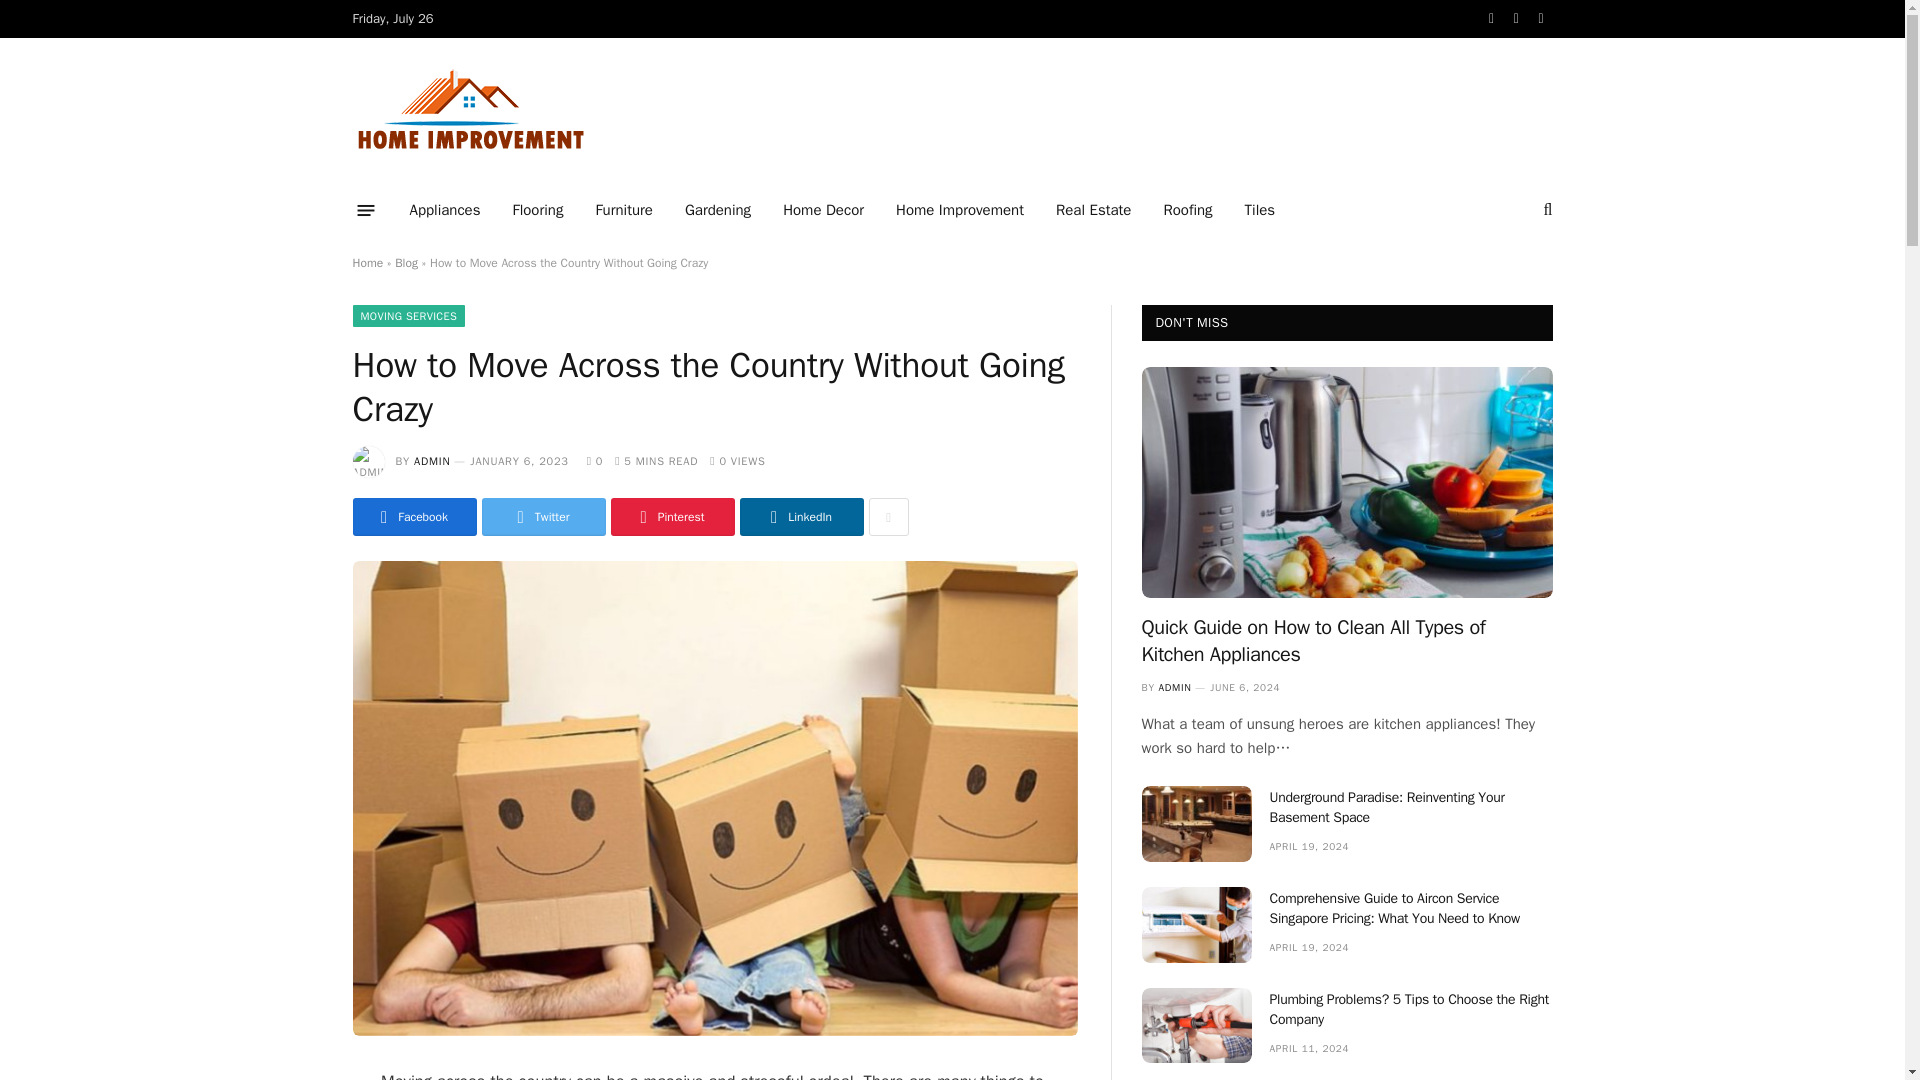 The image size is (1920, 1080). What do you see at coordinates (737, 460) in the screenshot?
I see `0 Article Views` at bounding box center [737, 460].